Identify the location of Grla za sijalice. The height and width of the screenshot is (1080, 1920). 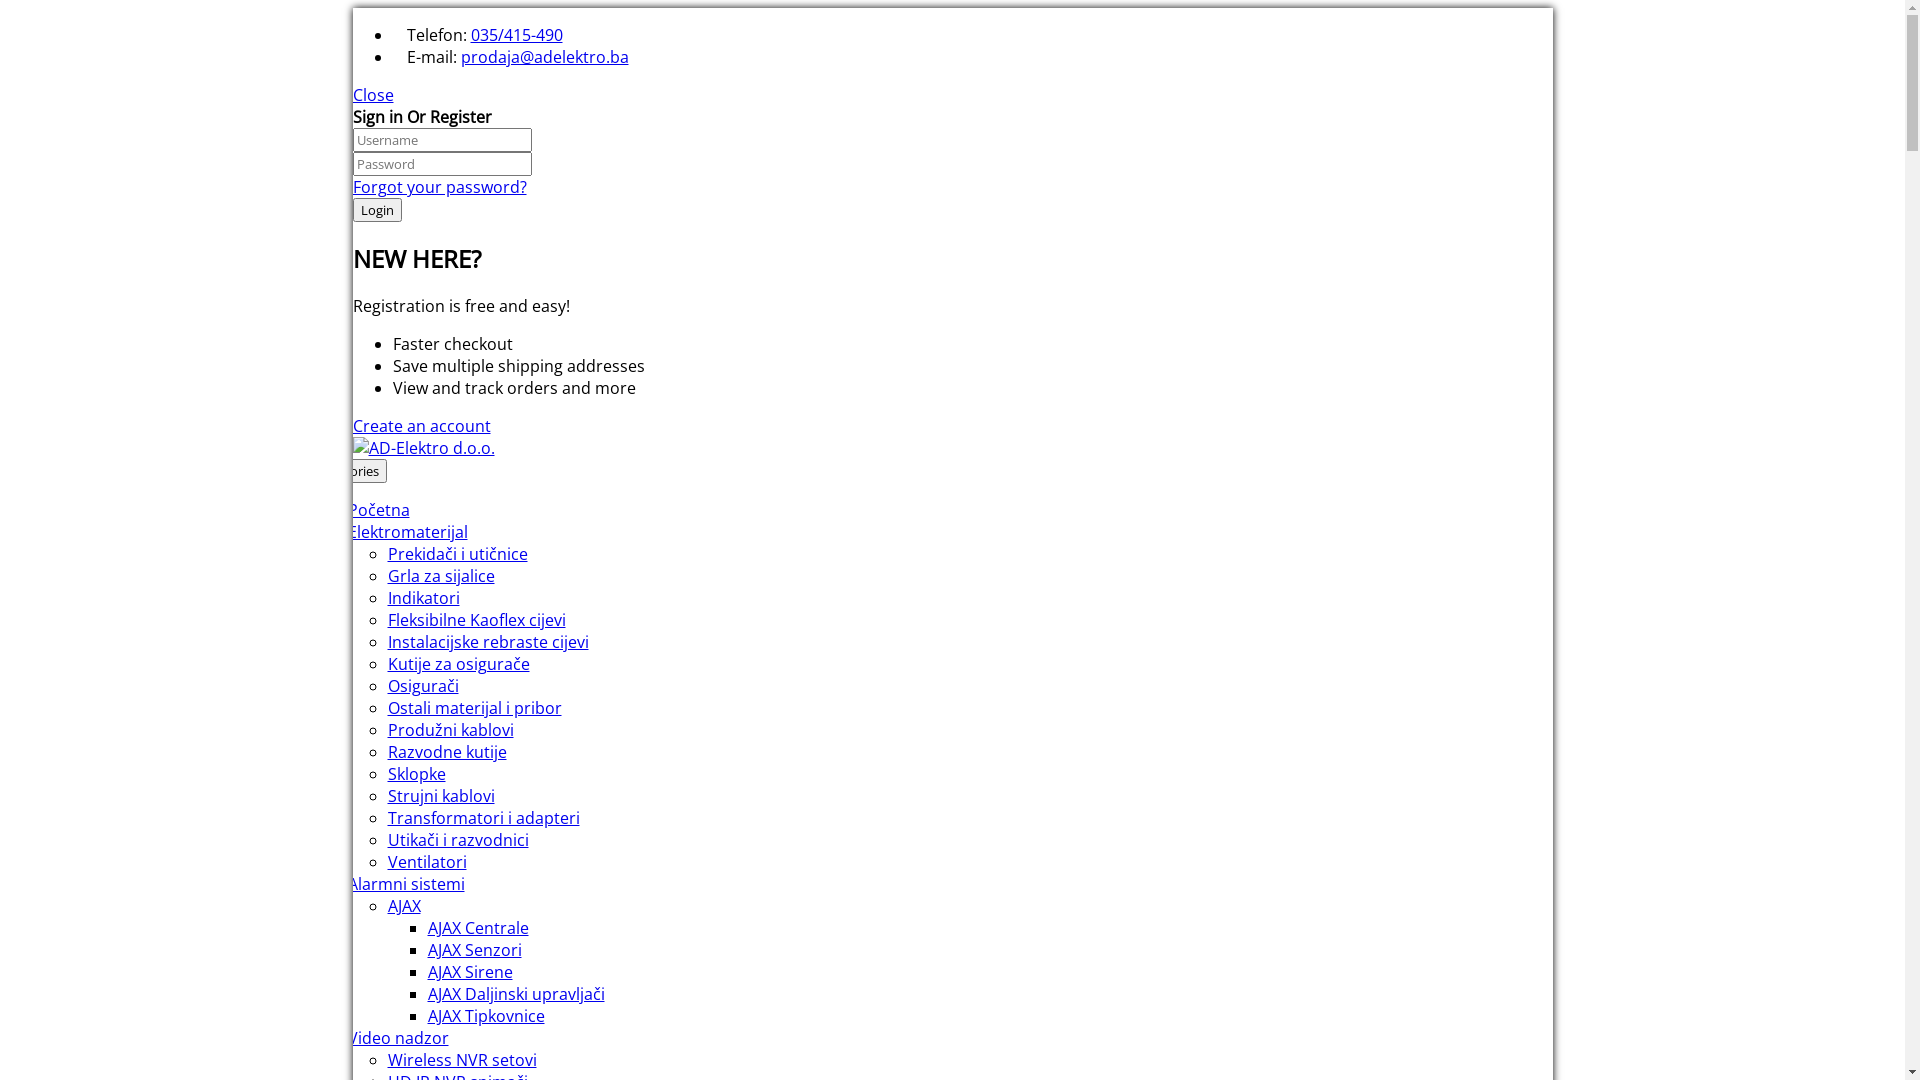
(442, 576).